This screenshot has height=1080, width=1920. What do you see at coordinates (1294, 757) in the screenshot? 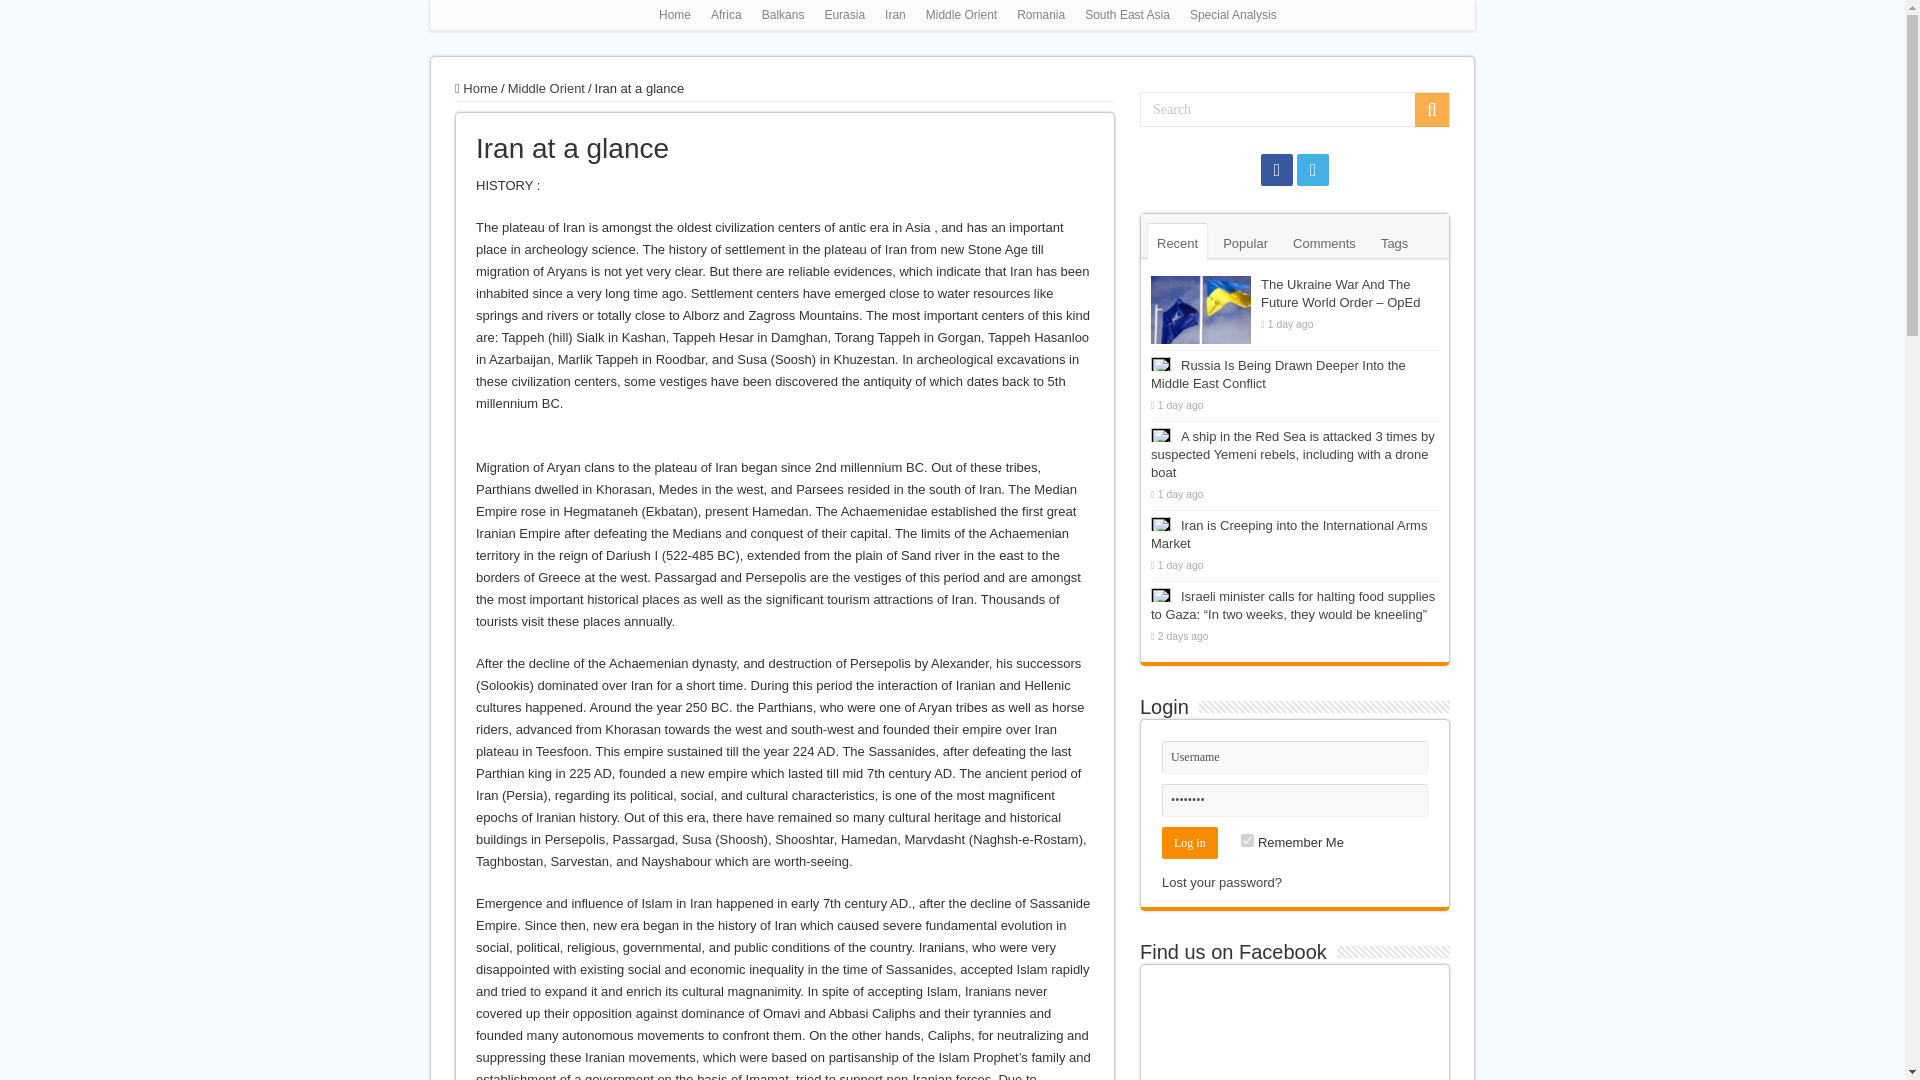
I see `Username` at bounding box center [1294, 757].